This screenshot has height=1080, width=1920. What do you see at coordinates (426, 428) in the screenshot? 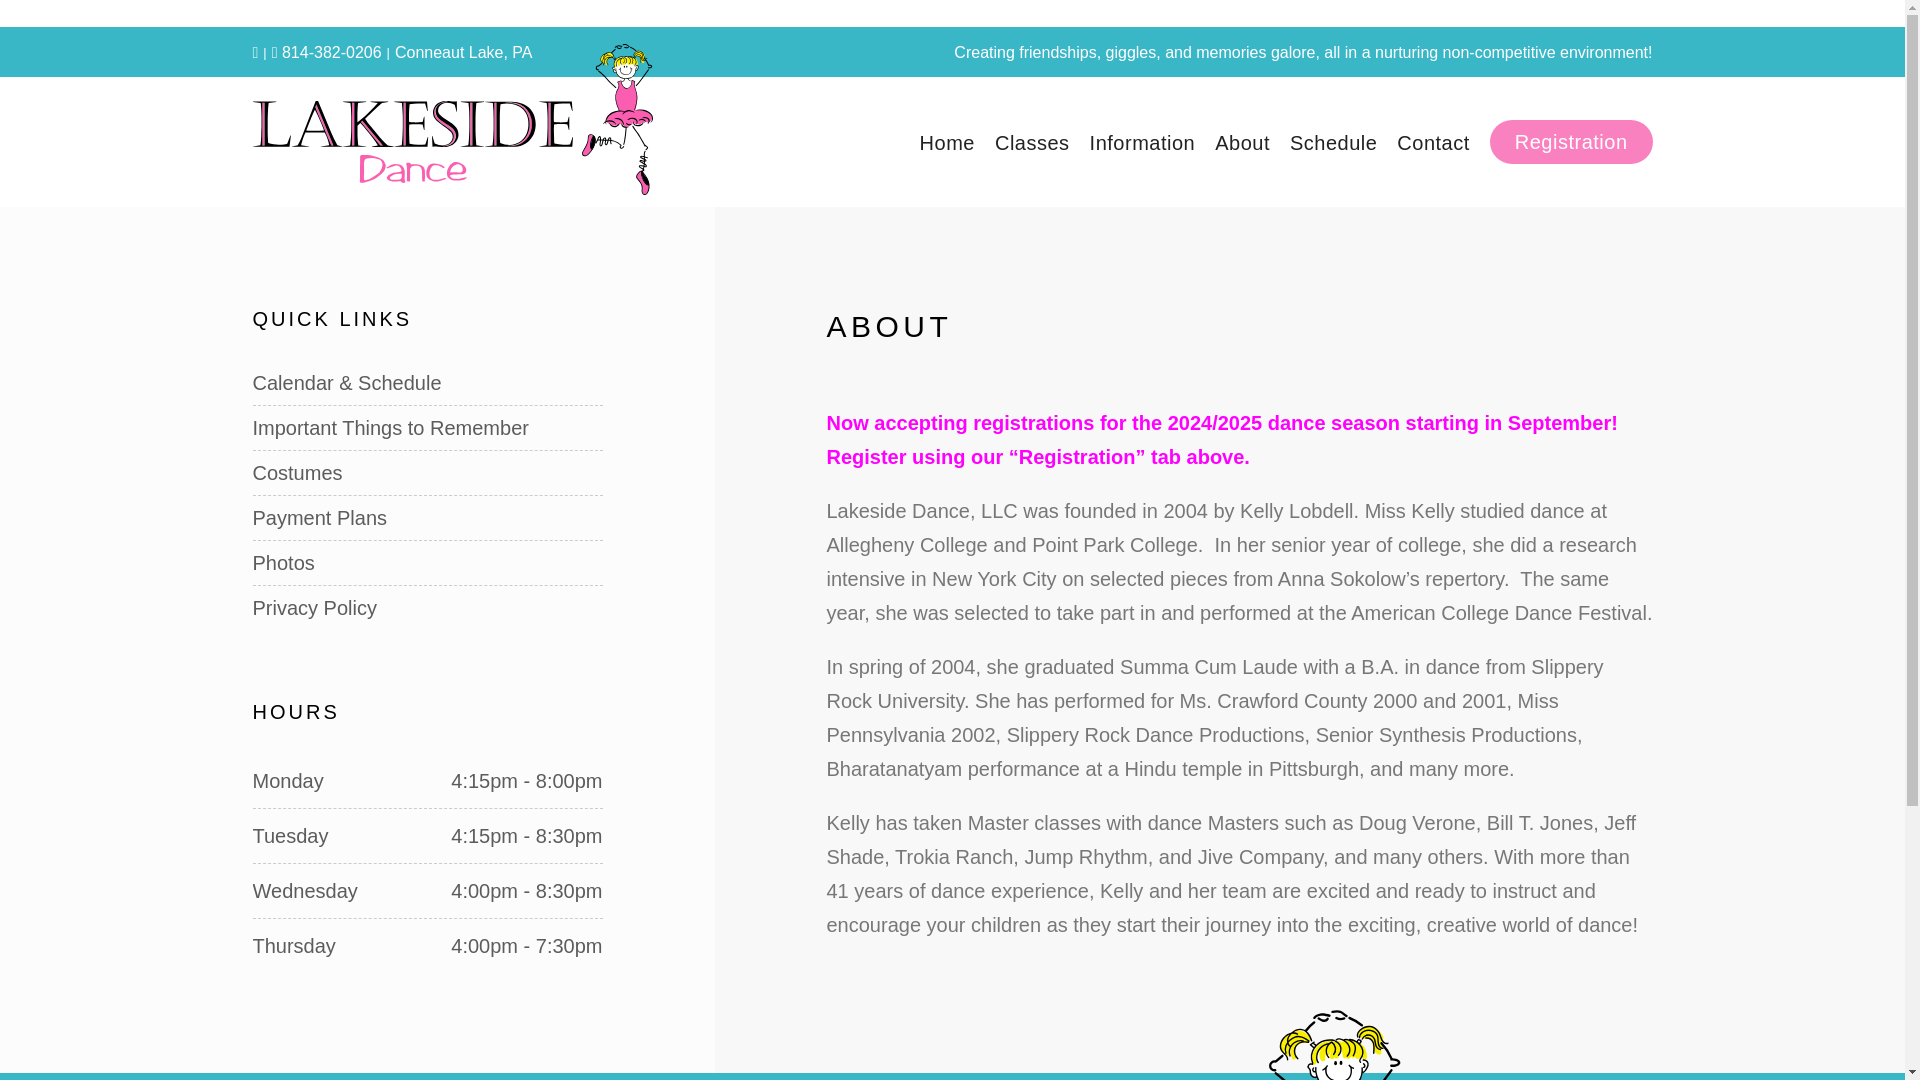
I see `Important Things to Remember` at bounding box center [426, 428].